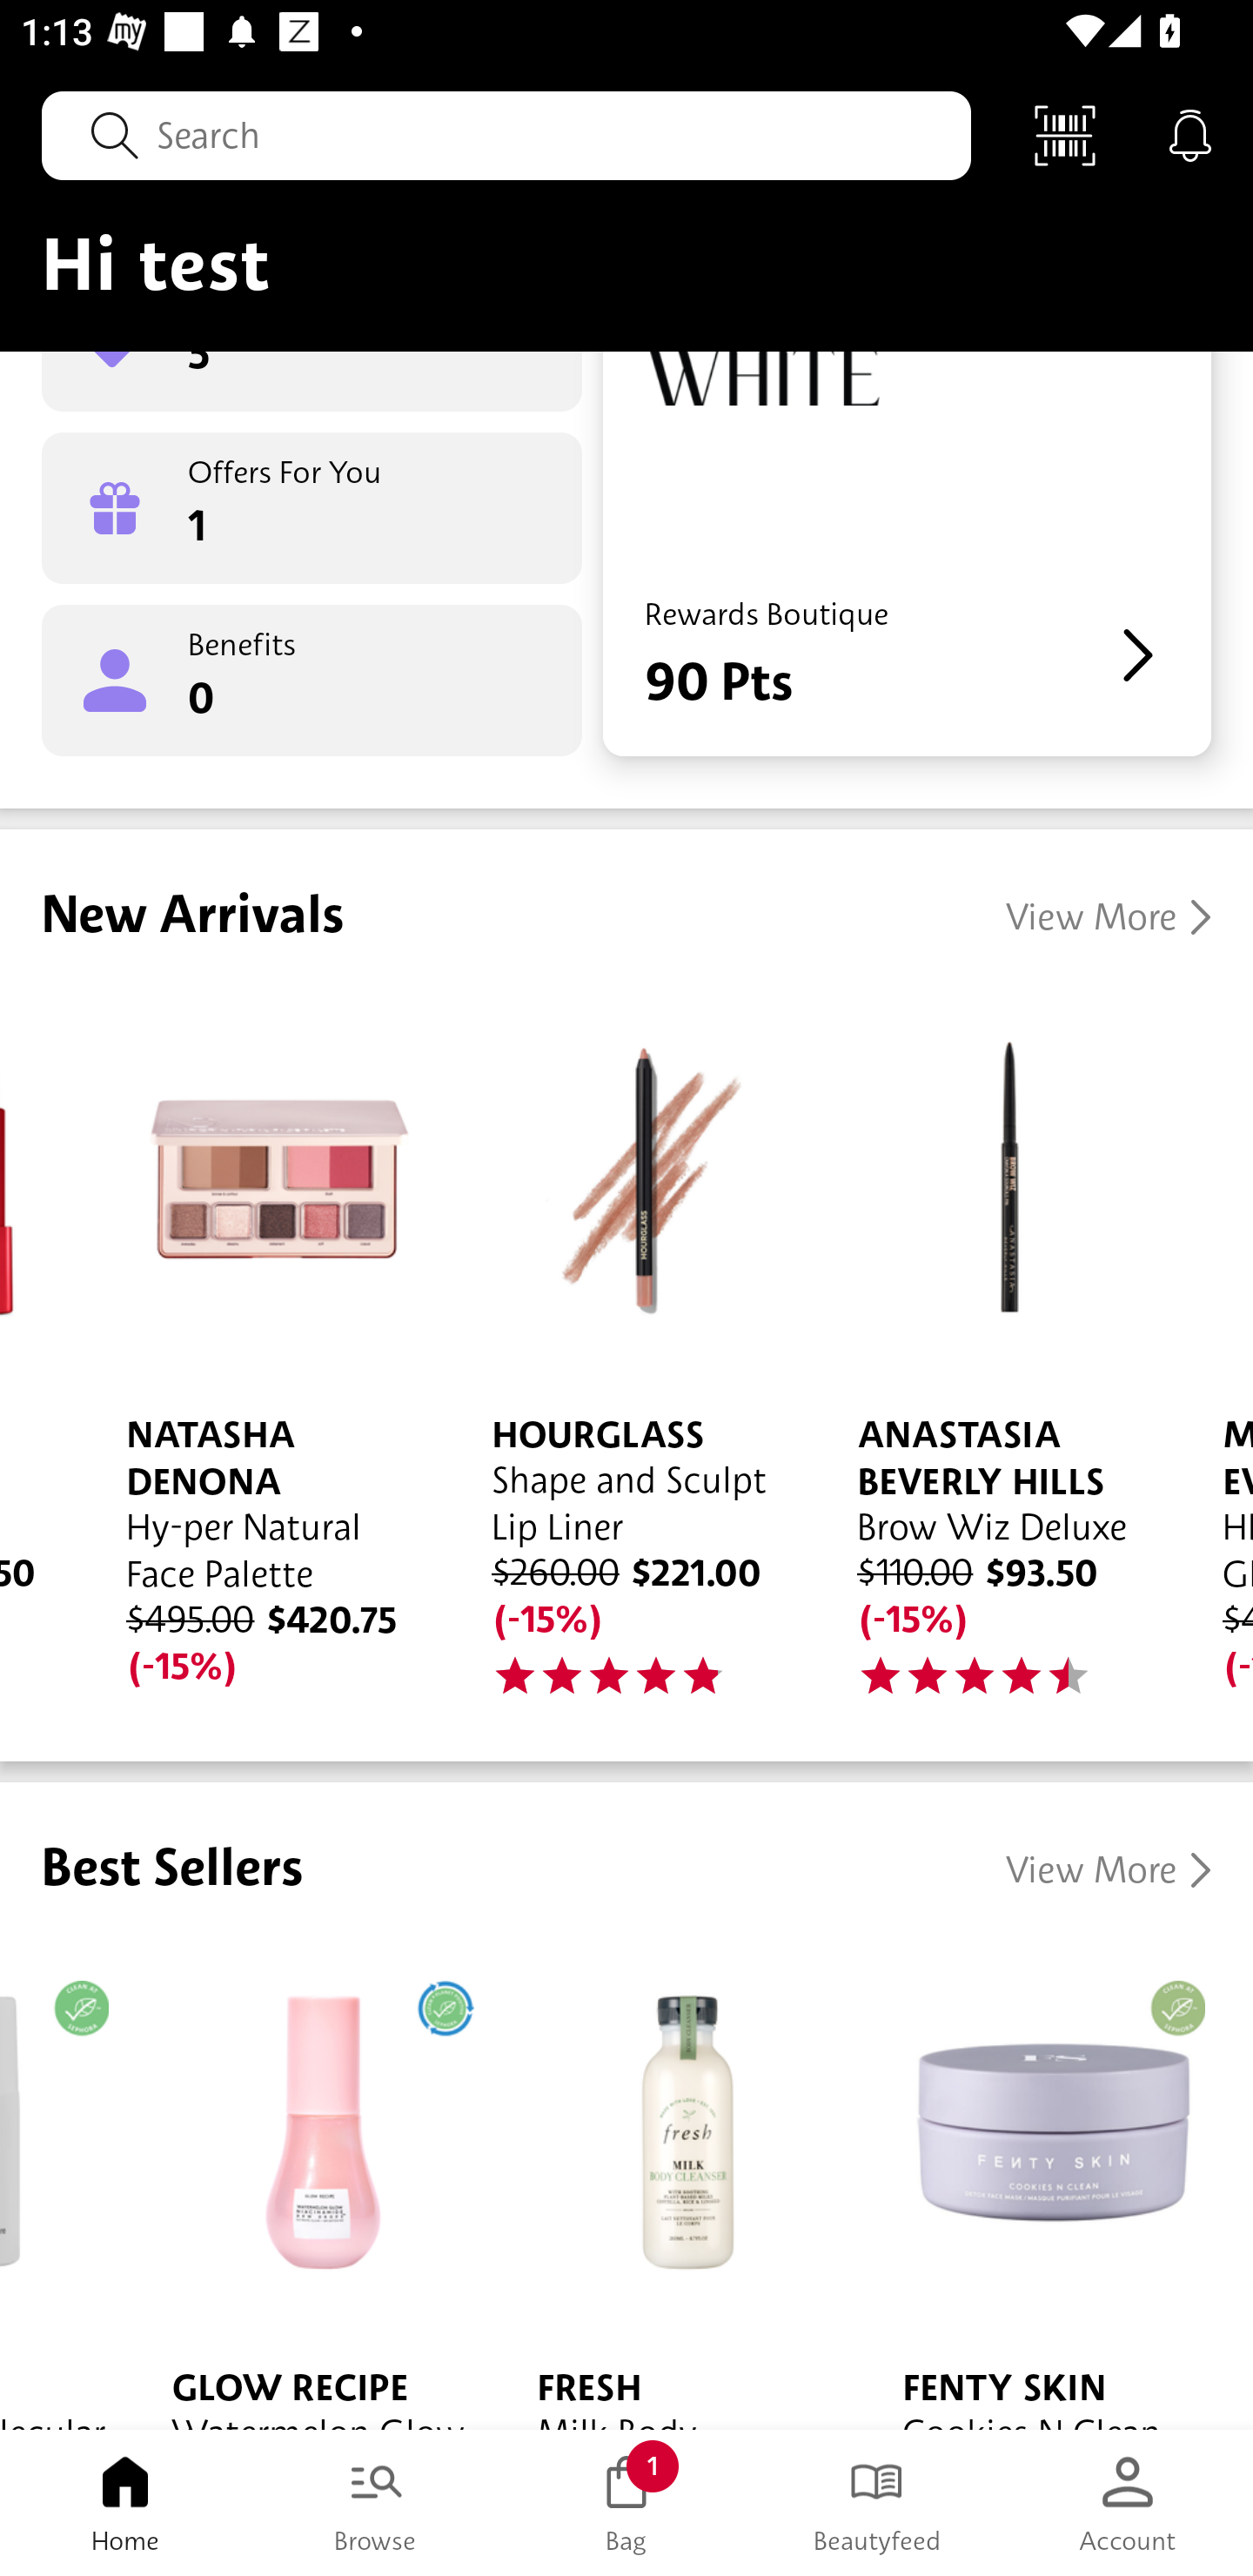 The width and height of the screenshot is (1253, 2576). Describe the element at coordinates (506, 135) in the screenshot. I see `Search` at that location.